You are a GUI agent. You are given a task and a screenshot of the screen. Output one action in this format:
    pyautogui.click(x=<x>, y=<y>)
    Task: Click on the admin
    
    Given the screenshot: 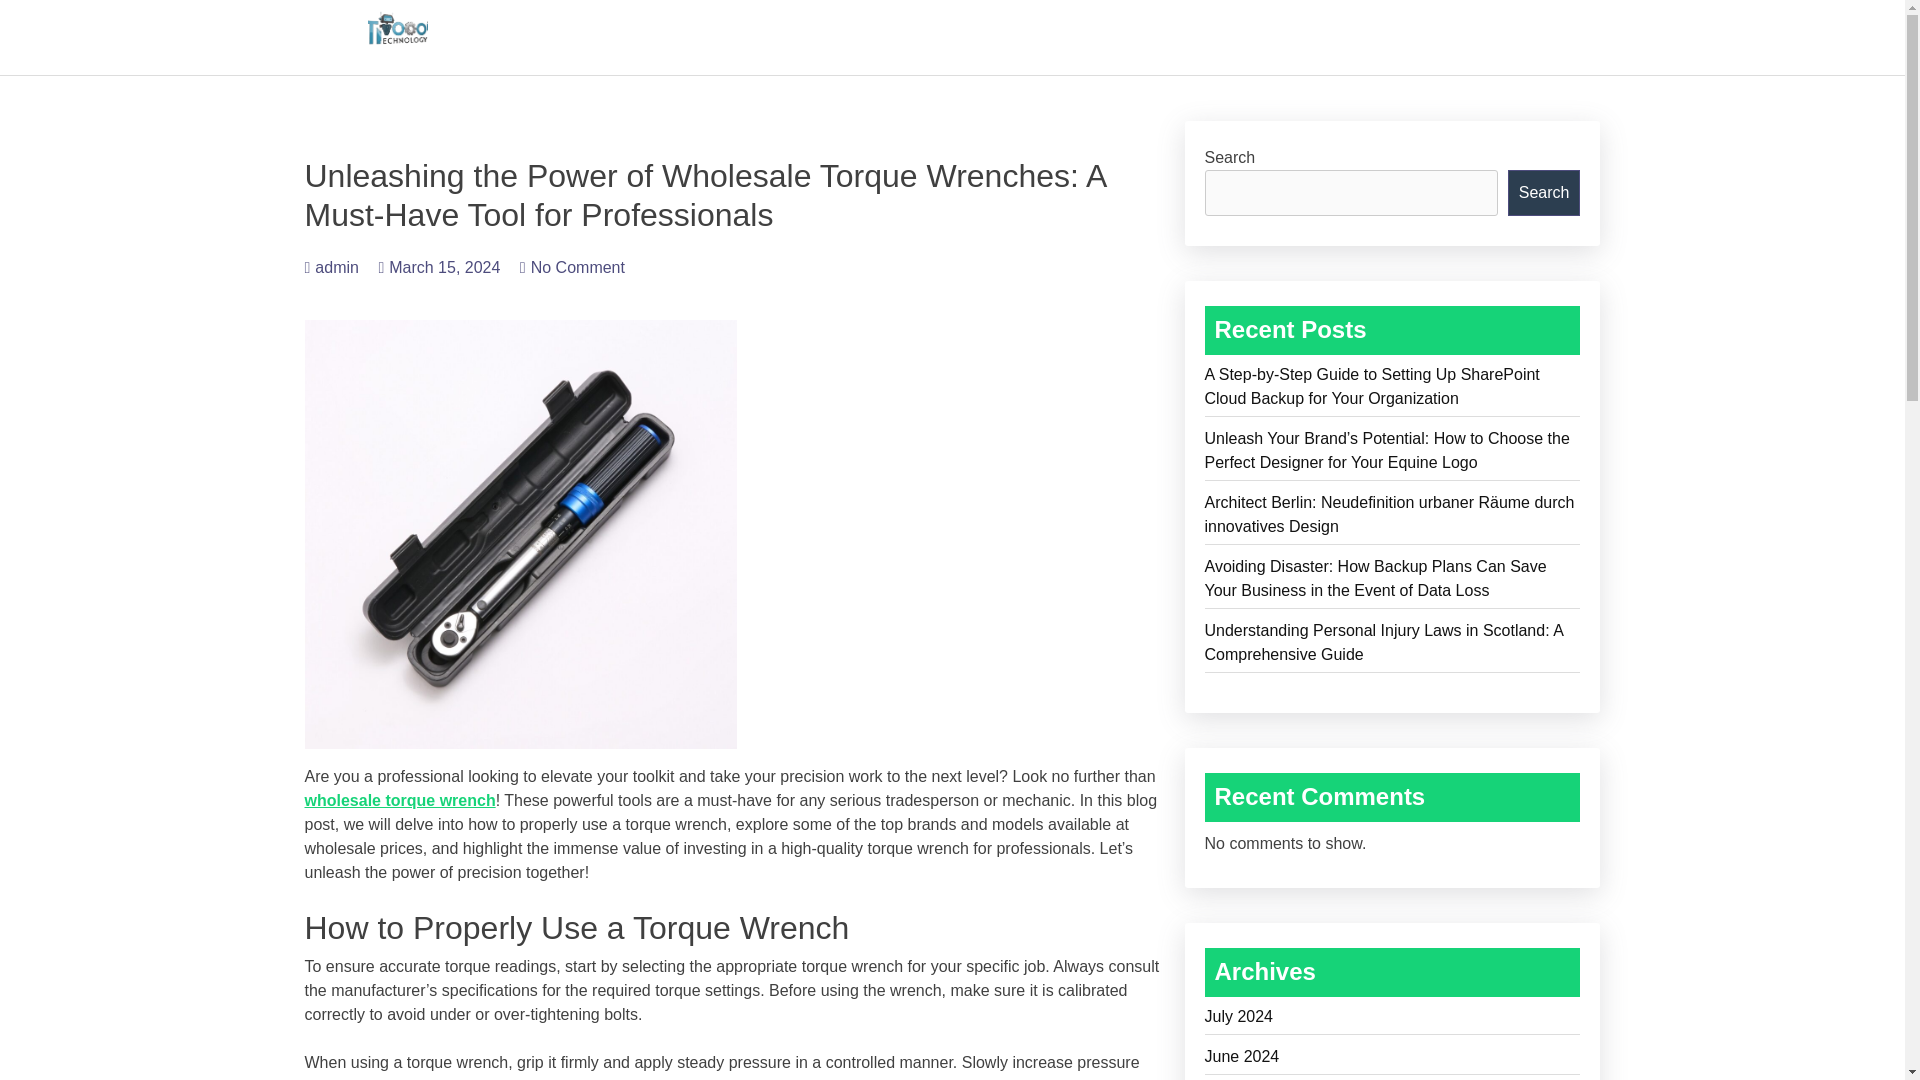 What is the action you would take?
    pyautogui.click(x=330, y=268)
    